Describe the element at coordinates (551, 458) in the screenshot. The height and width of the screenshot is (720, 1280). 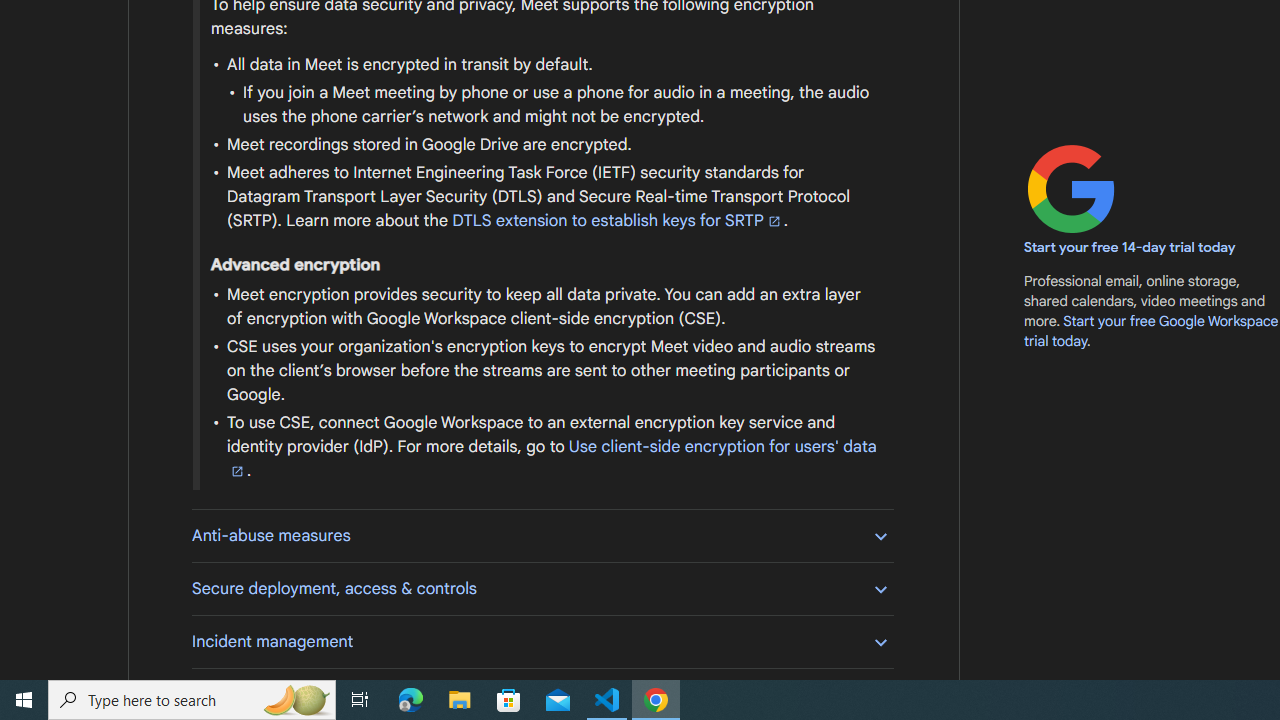
I see `Use client-side encryption for users' data` at that location.